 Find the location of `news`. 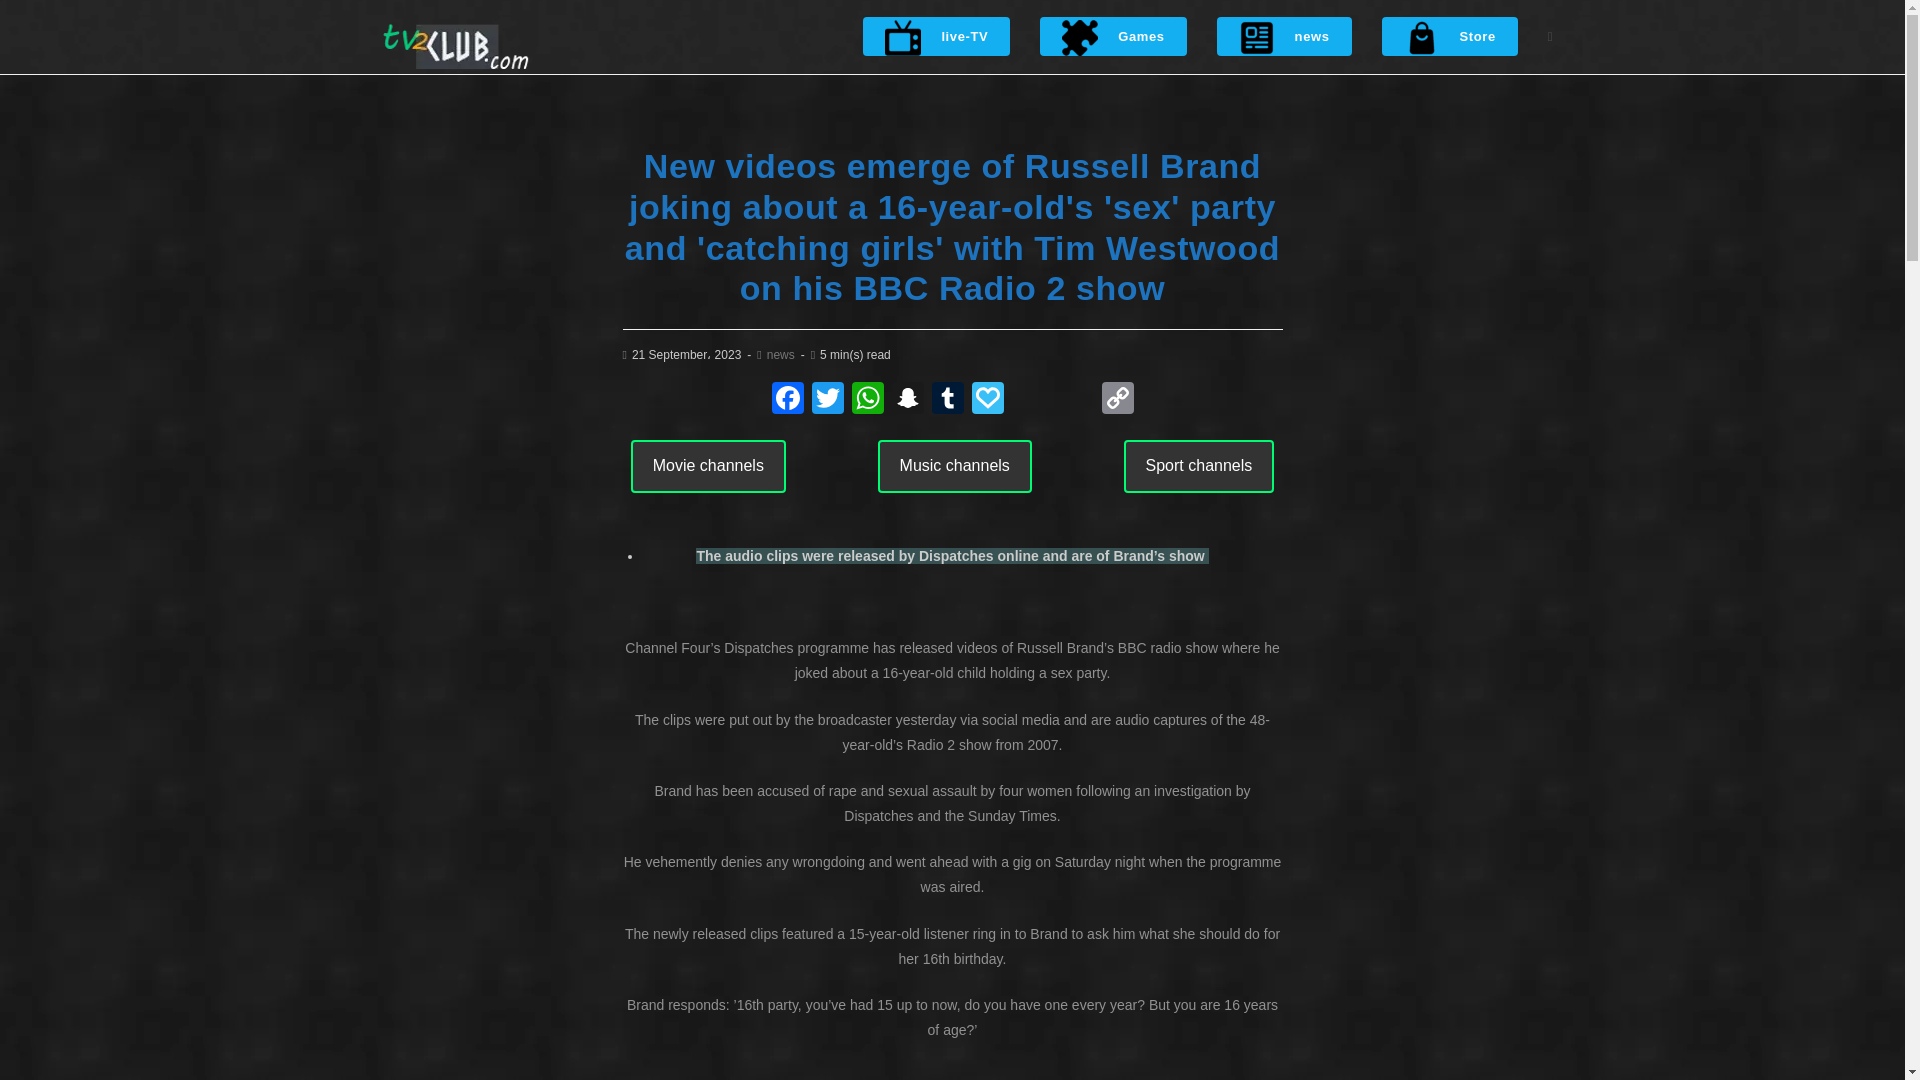

news is located at coordinates (780, 354).